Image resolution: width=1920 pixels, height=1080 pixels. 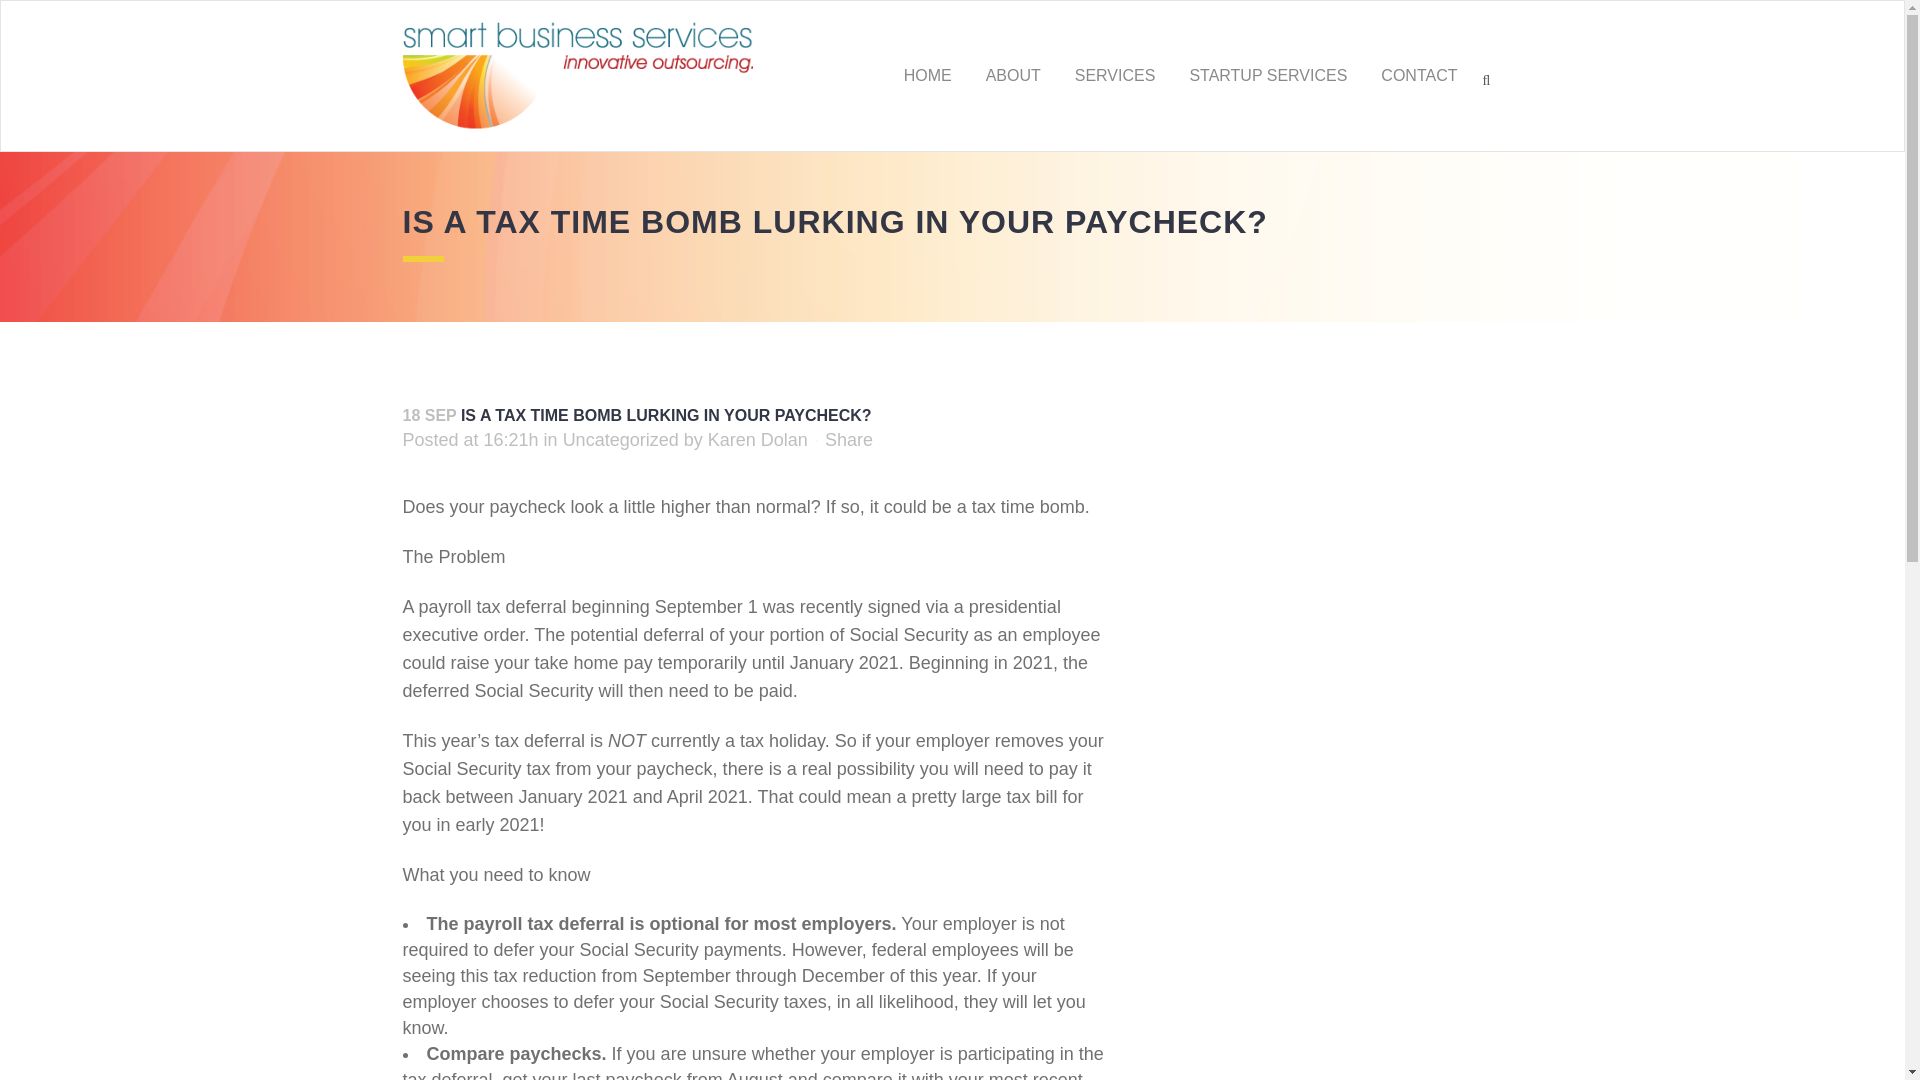 I want to click on SERVICES, so click(x=1115, y=76).